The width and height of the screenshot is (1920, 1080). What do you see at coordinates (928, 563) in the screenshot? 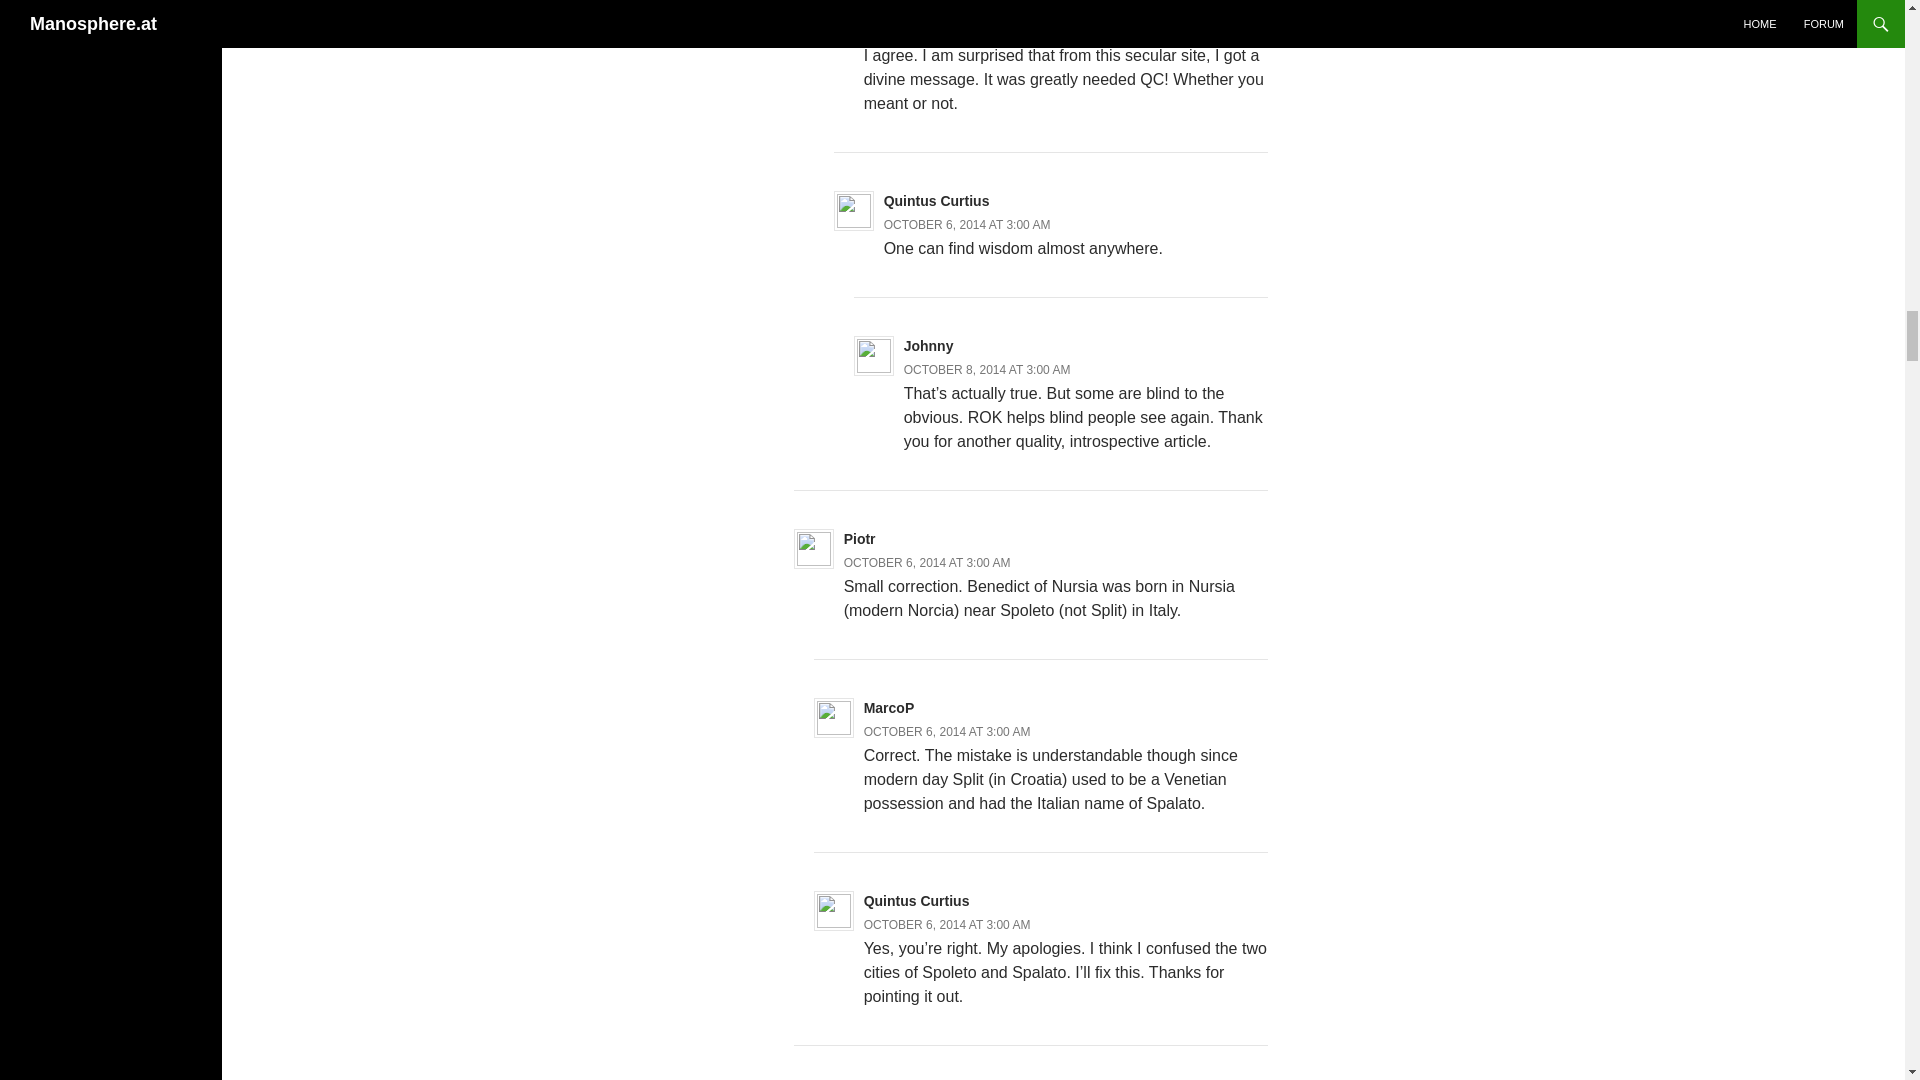
I see `OCTOBER 6, 2014 AT 3:00 AM` at bounding box center [928, 563].